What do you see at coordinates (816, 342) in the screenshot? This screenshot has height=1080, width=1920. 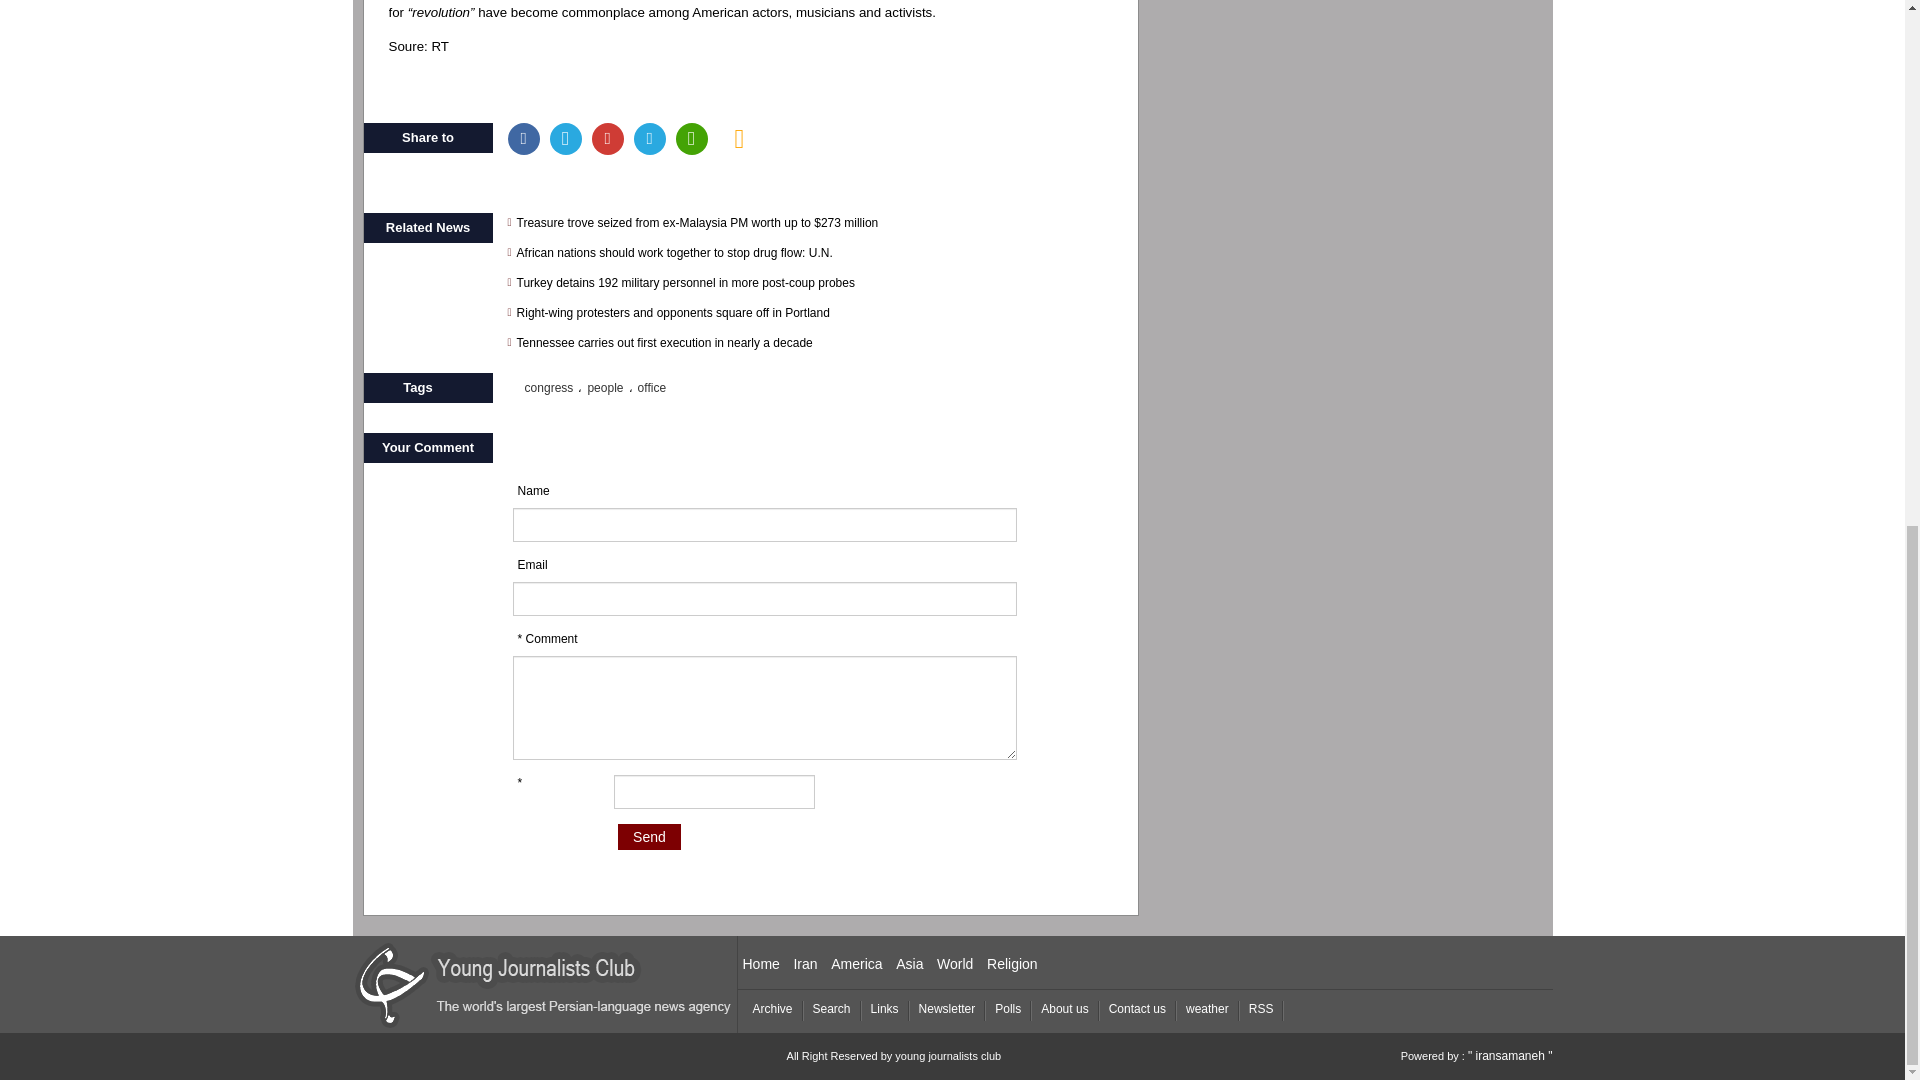 I see `Tennessee carries out first execution in nearly a decade` at bounding box center [816, 342].